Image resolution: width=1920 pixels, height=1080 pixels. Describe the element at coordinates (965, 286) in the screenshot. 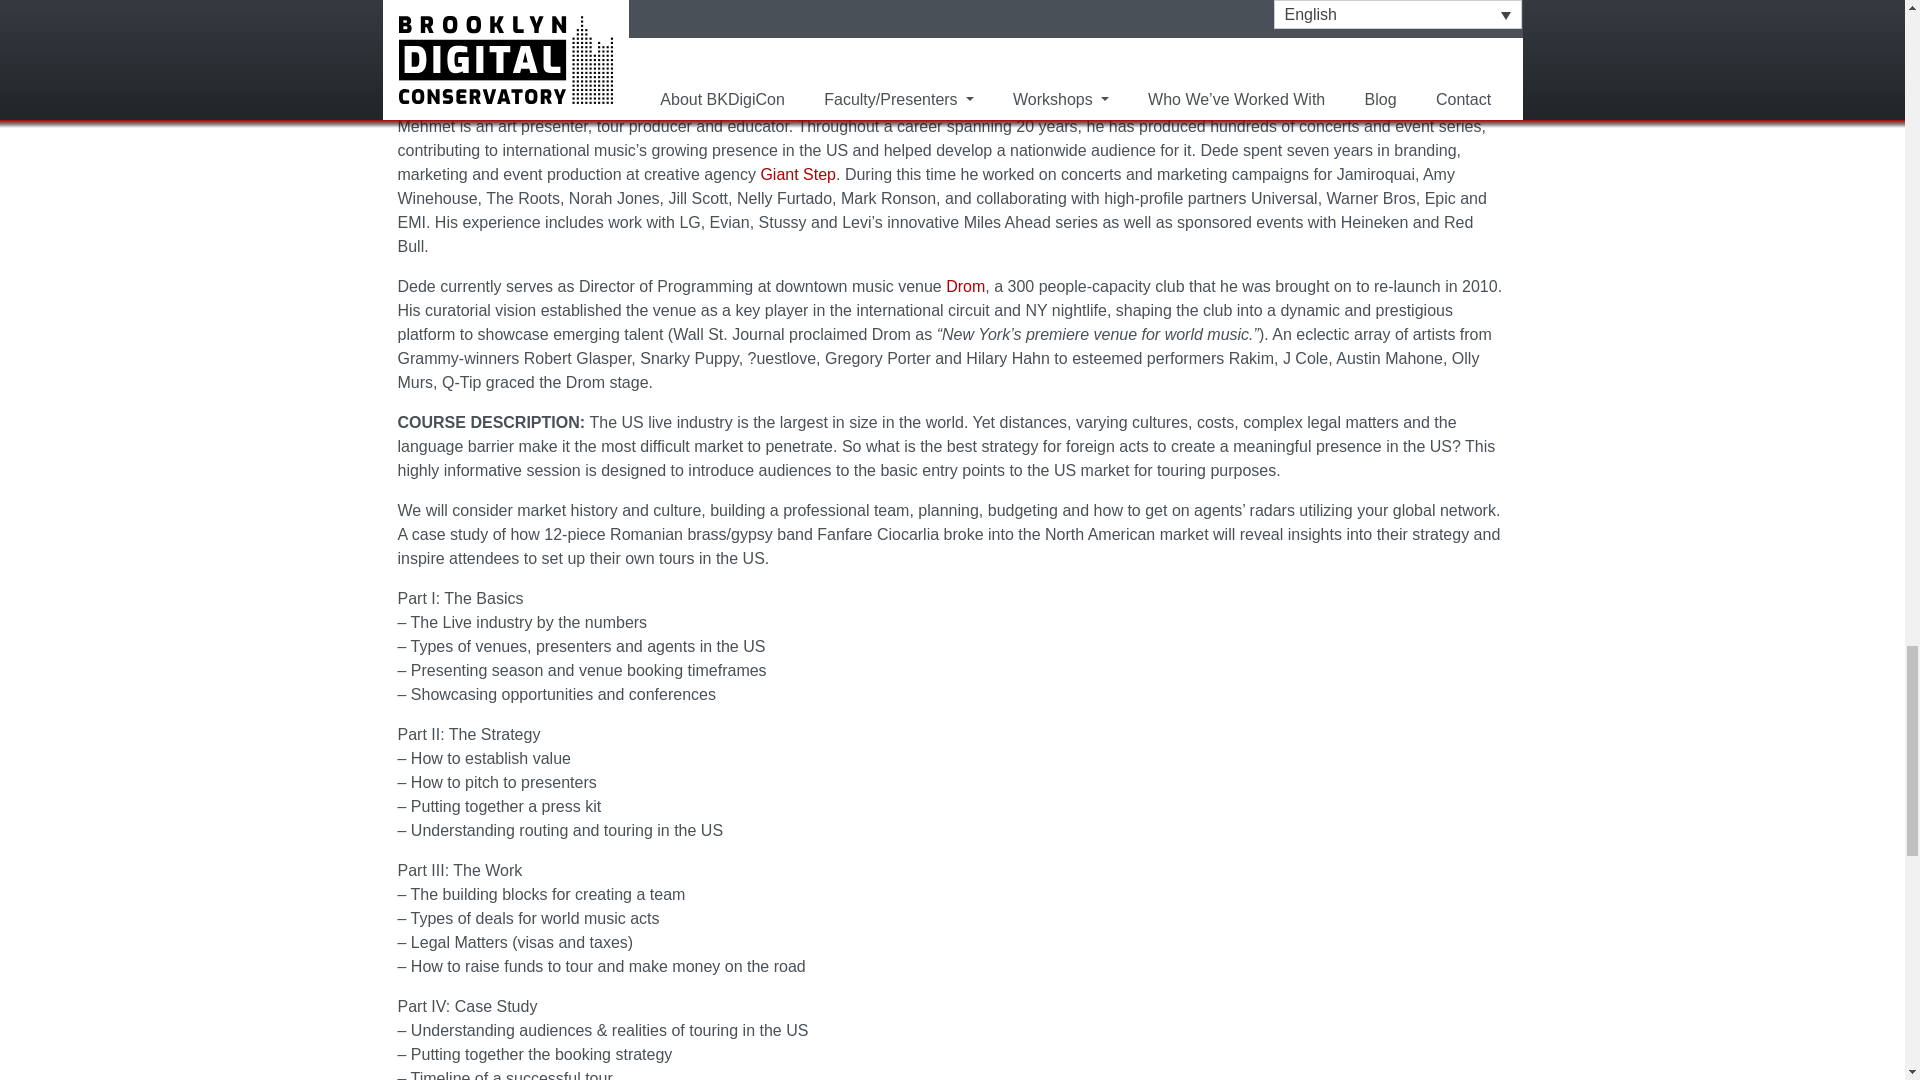

I see `Drom` at that location.